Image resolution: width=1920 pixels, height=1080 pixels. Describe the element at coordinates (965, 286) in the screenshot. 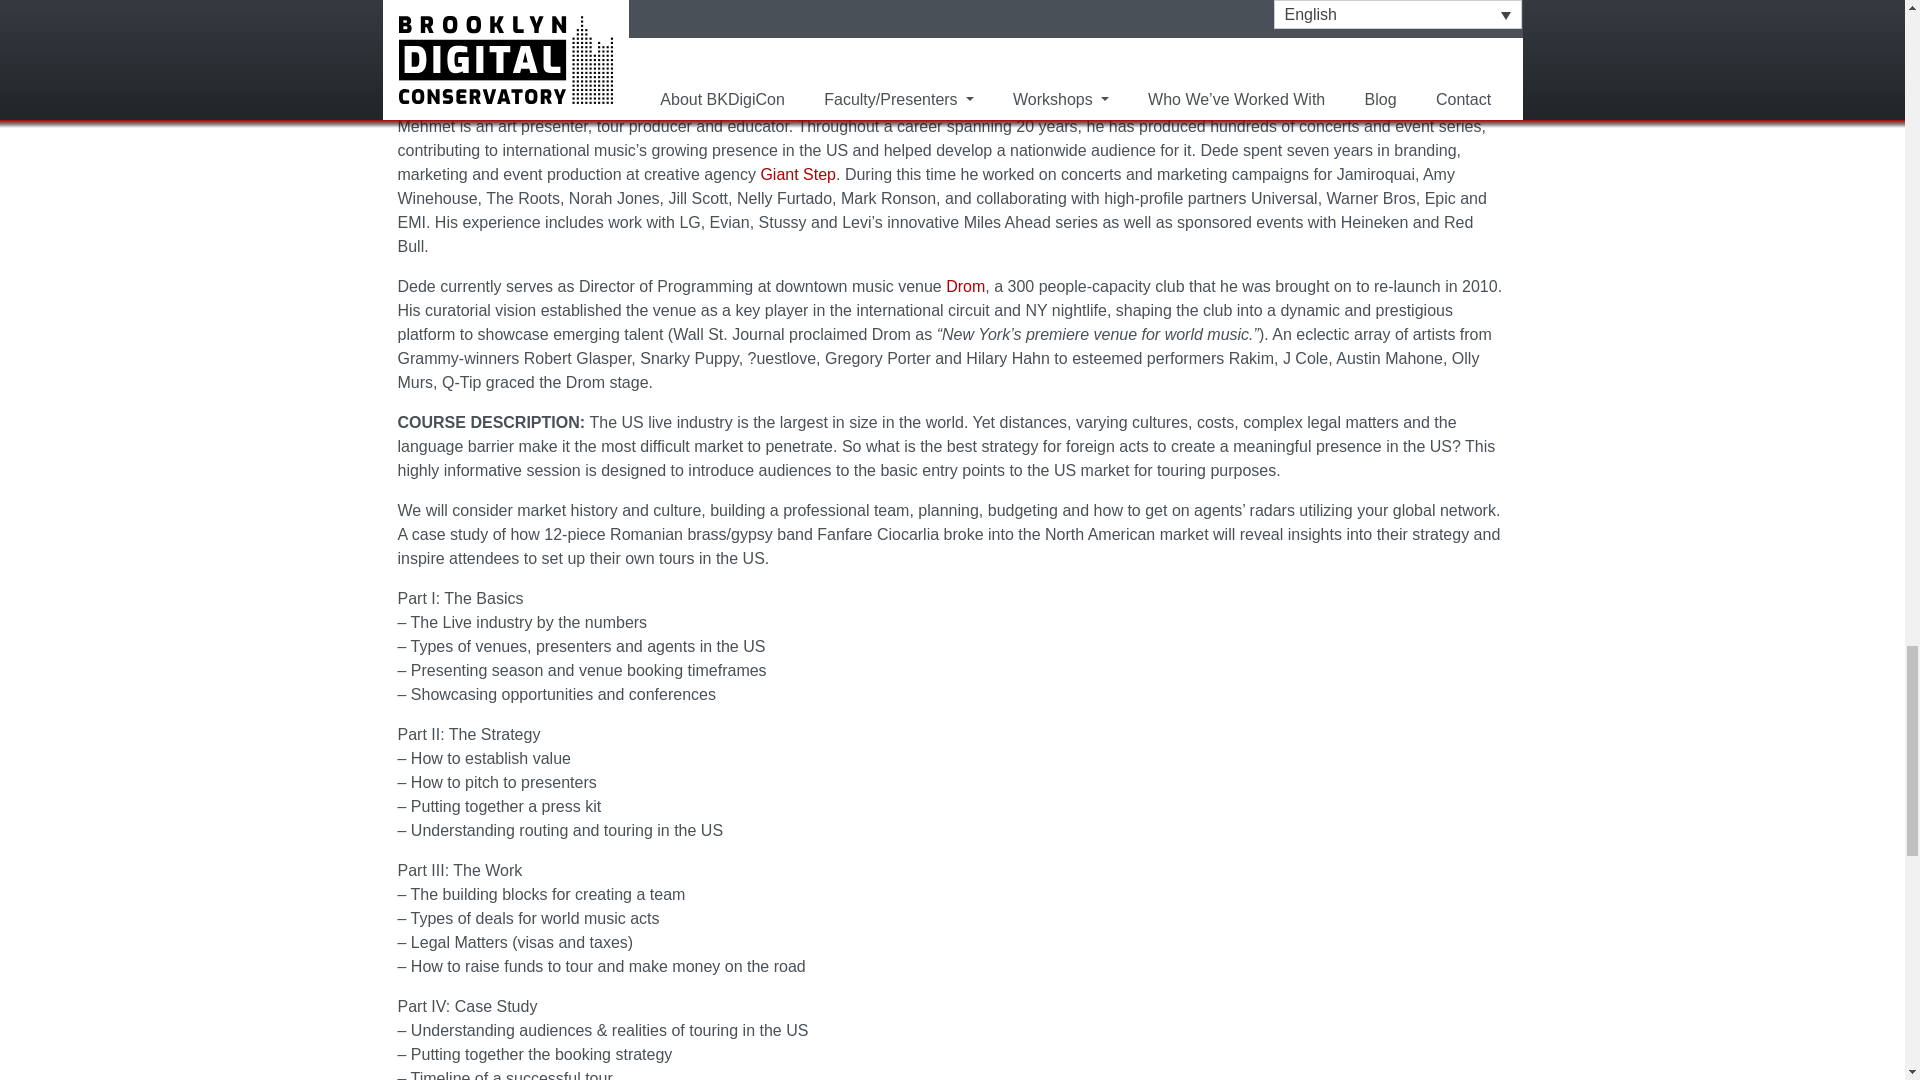

I see `Drom` at that location.